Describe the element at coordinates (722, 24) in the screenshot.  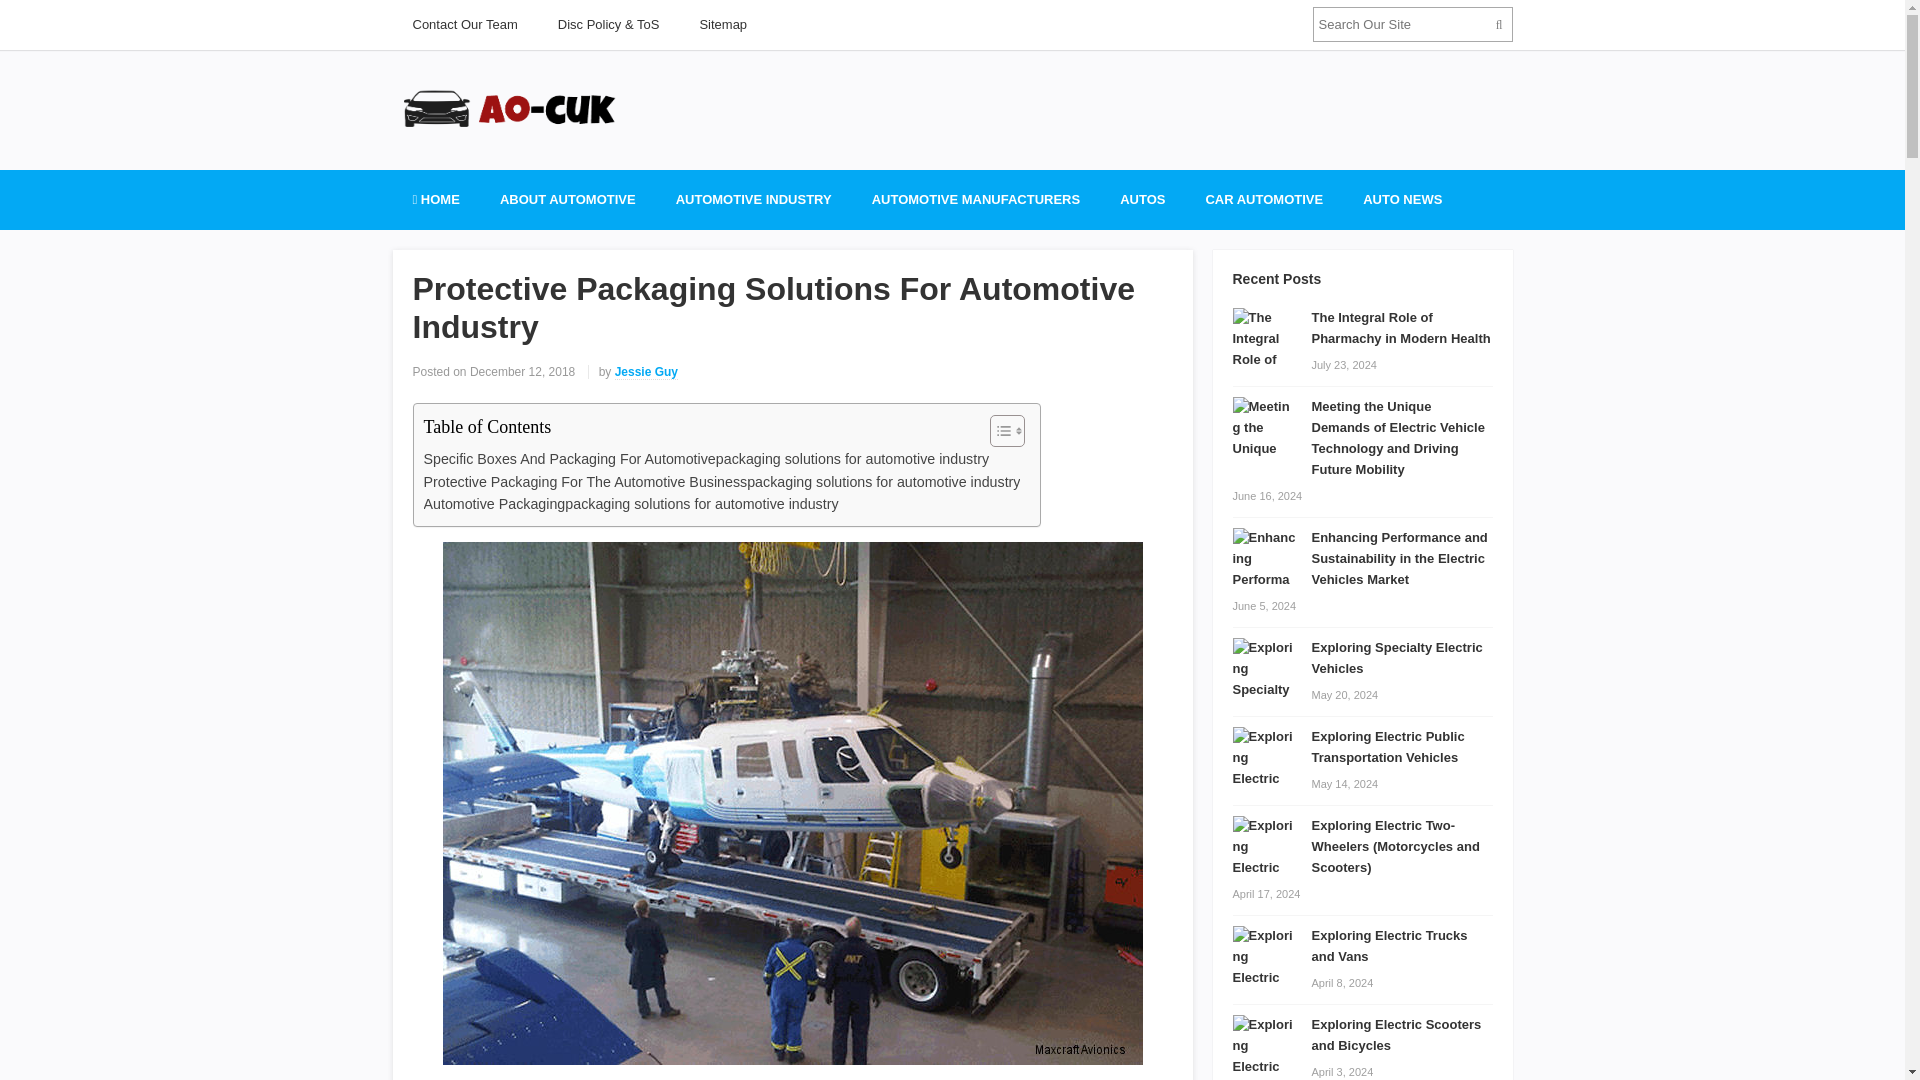
I see `Sitemap` at that location.